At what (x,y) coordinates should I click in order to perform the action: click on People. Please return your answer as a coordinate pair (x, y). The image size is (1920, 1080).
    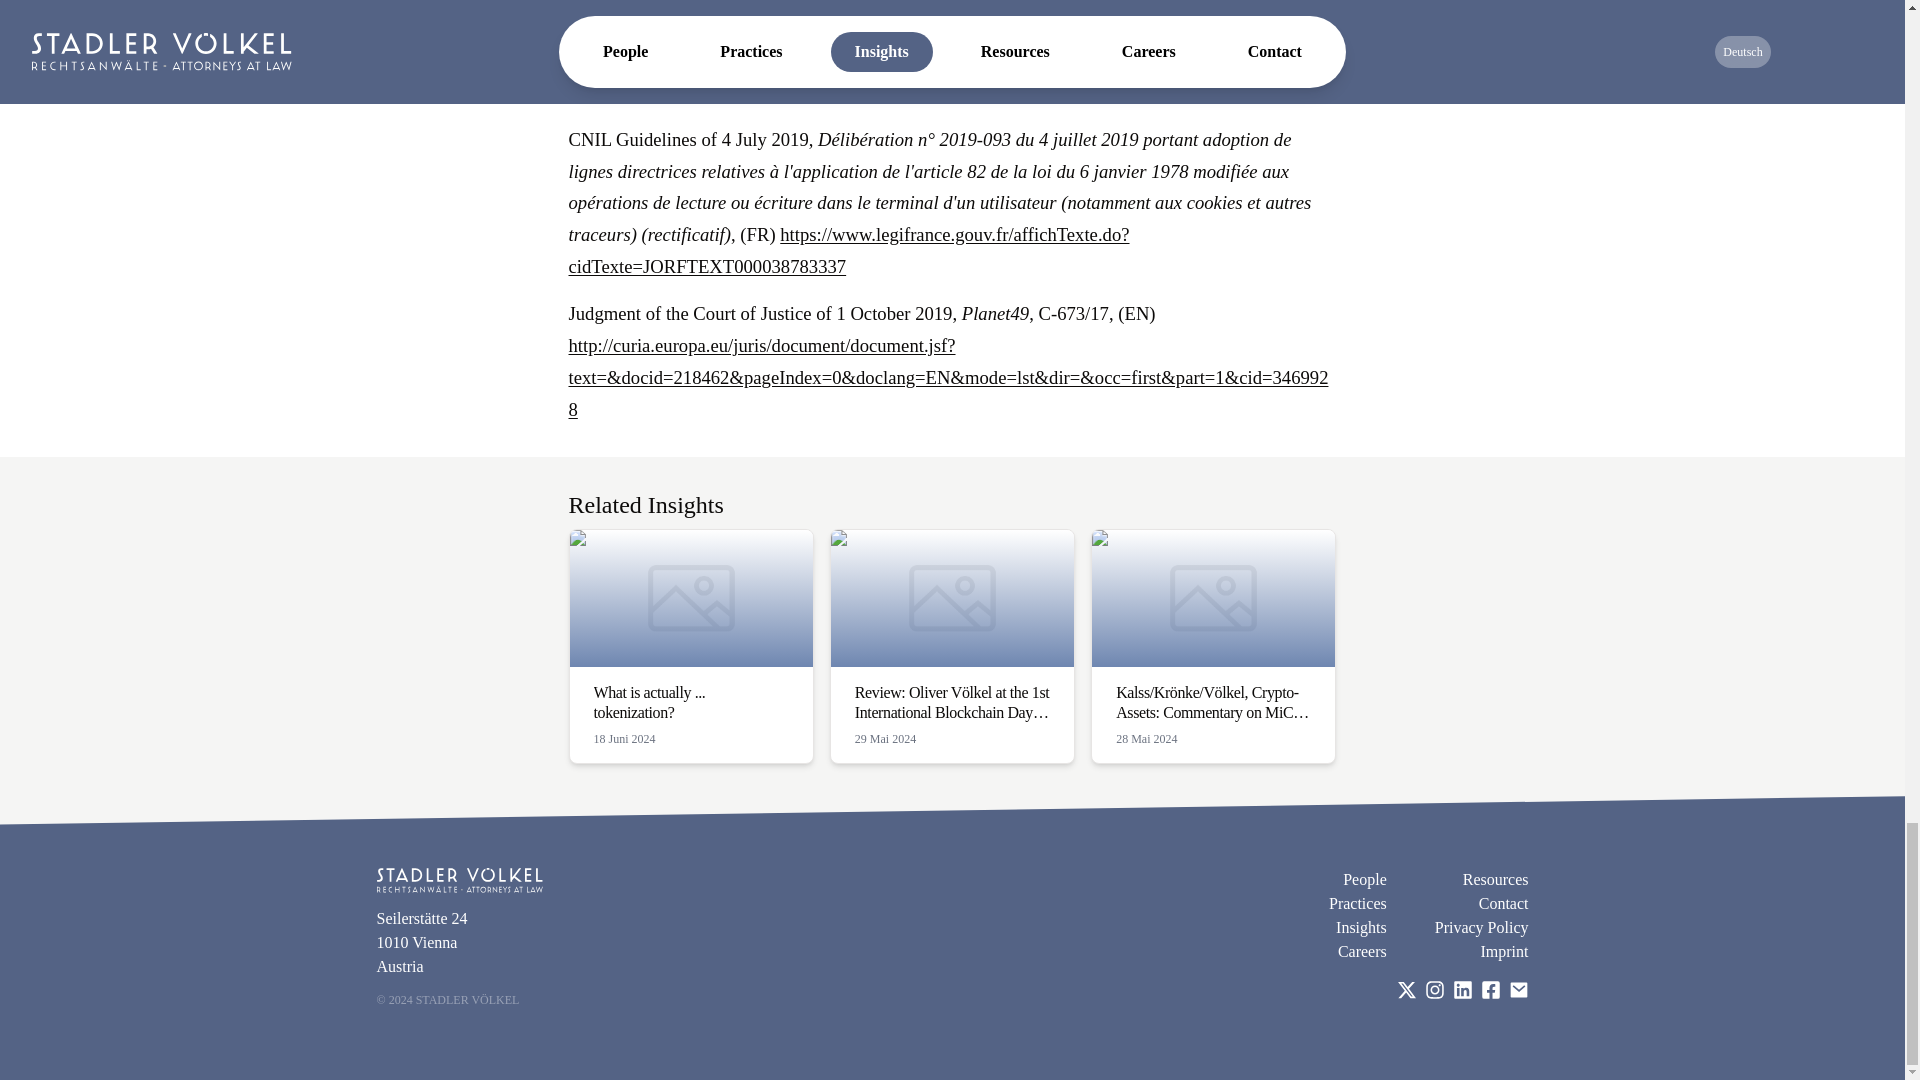
    Looking at the image, I should click on (1496, 880).